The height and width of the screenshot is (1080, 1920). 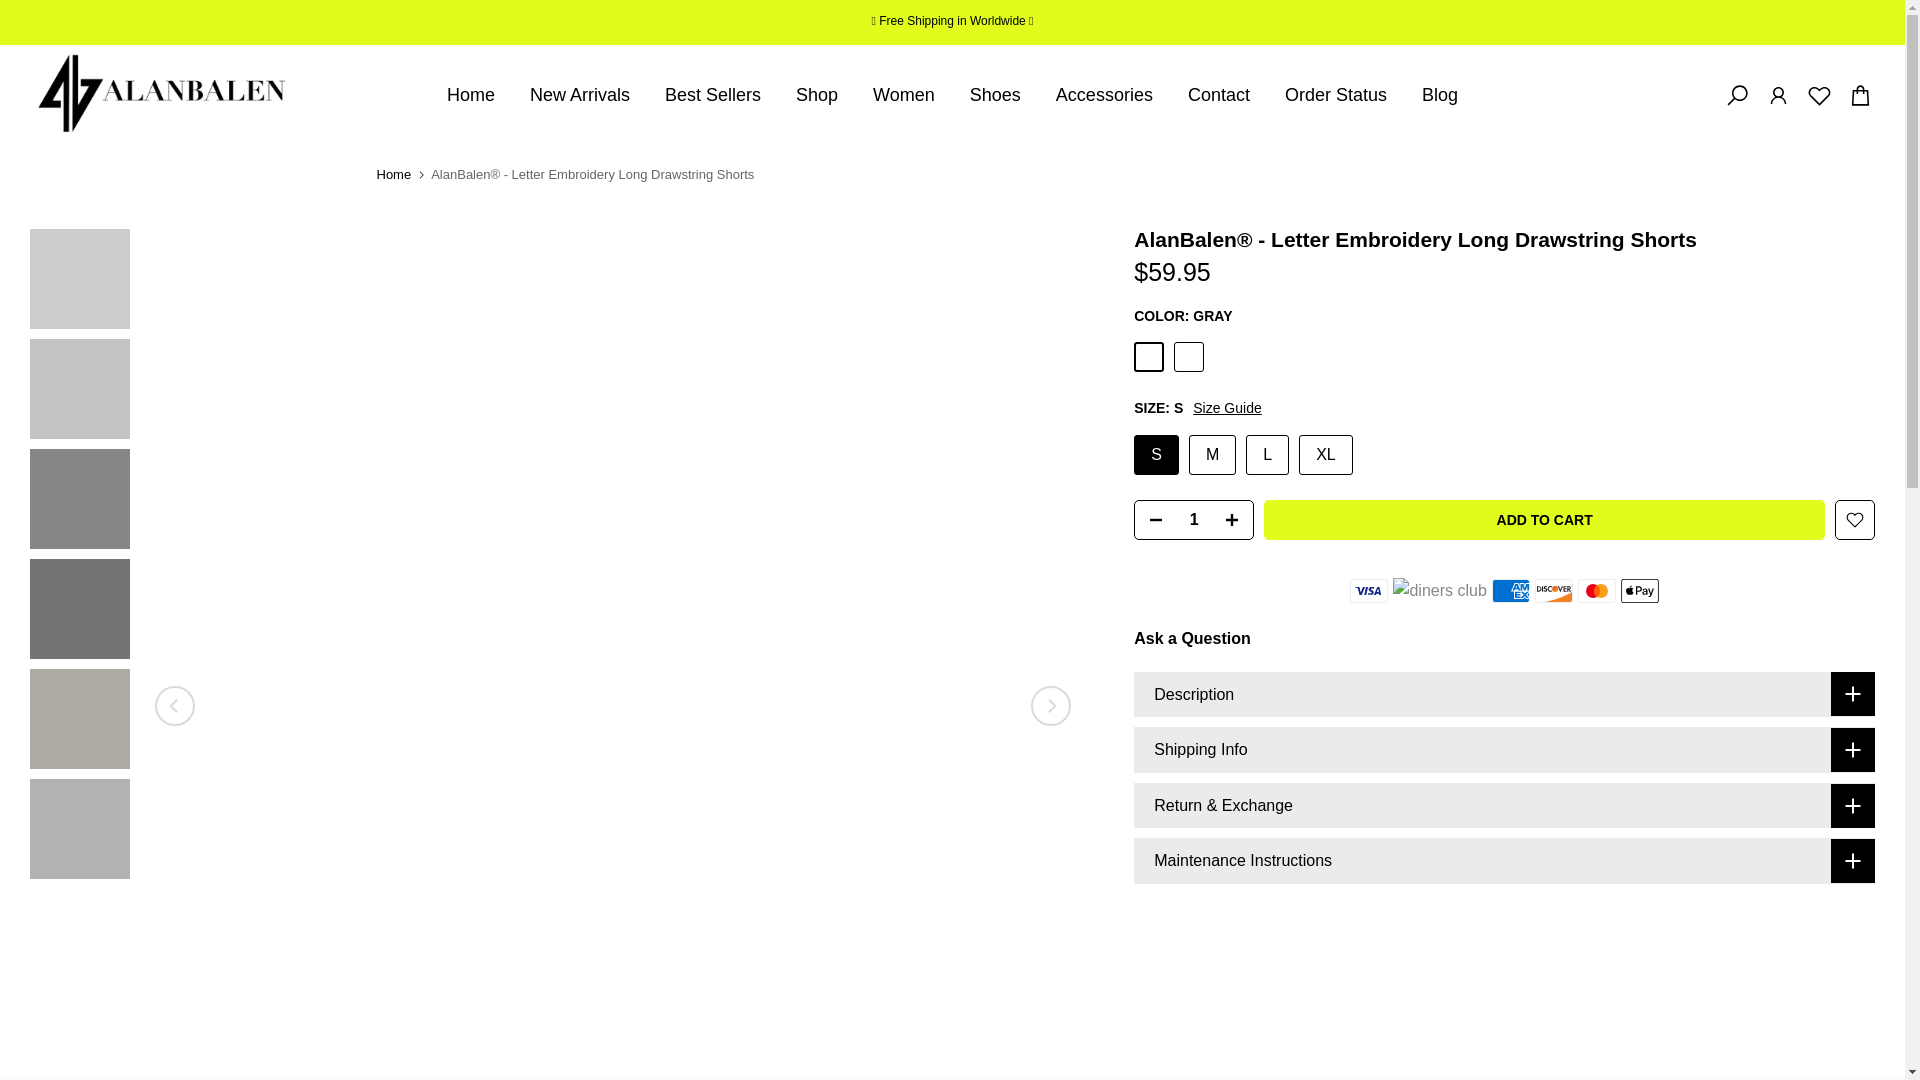 What do you see at coordinates (14, 10) in the screenshot?
I see `Skip to content` at bounding box center [14, 10].